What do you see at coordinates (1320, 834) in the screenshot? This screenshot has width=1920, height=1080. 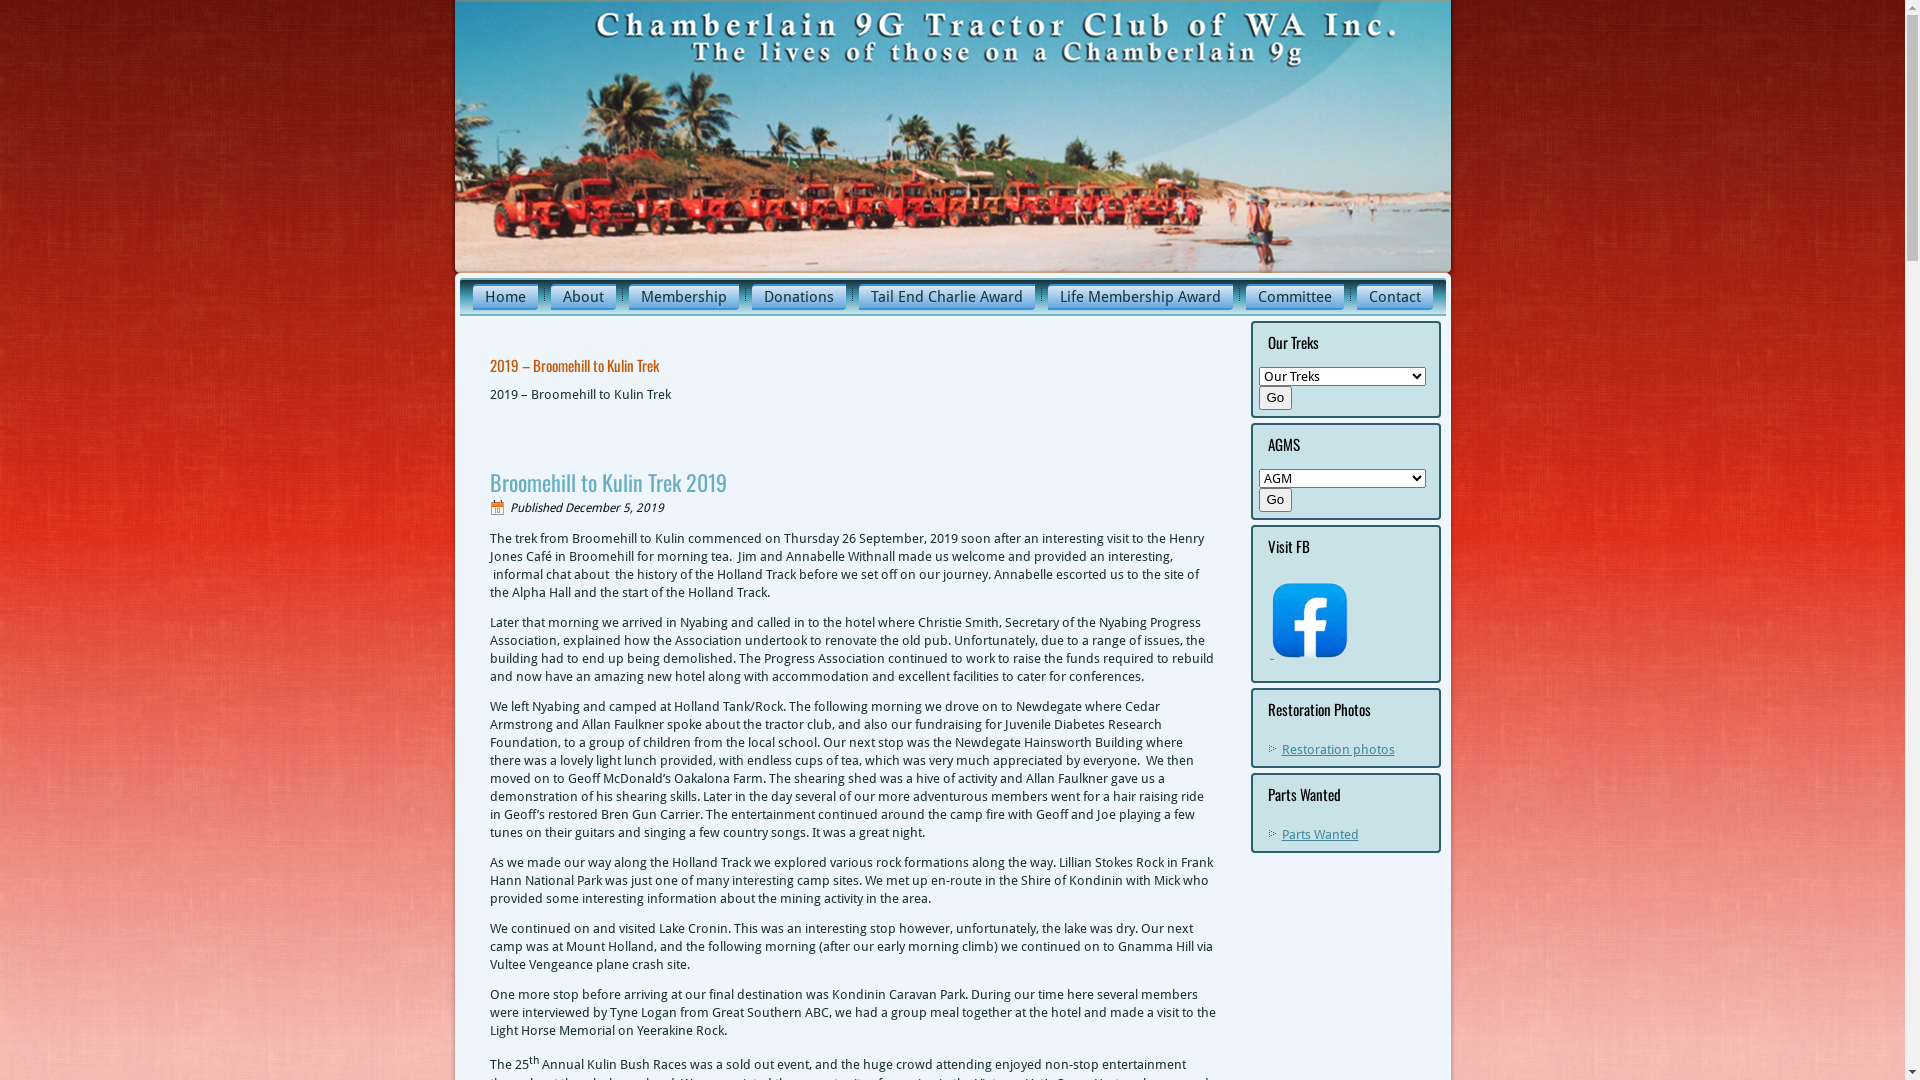 I see `Parts Wanted` at bounding box center [1320, 834].